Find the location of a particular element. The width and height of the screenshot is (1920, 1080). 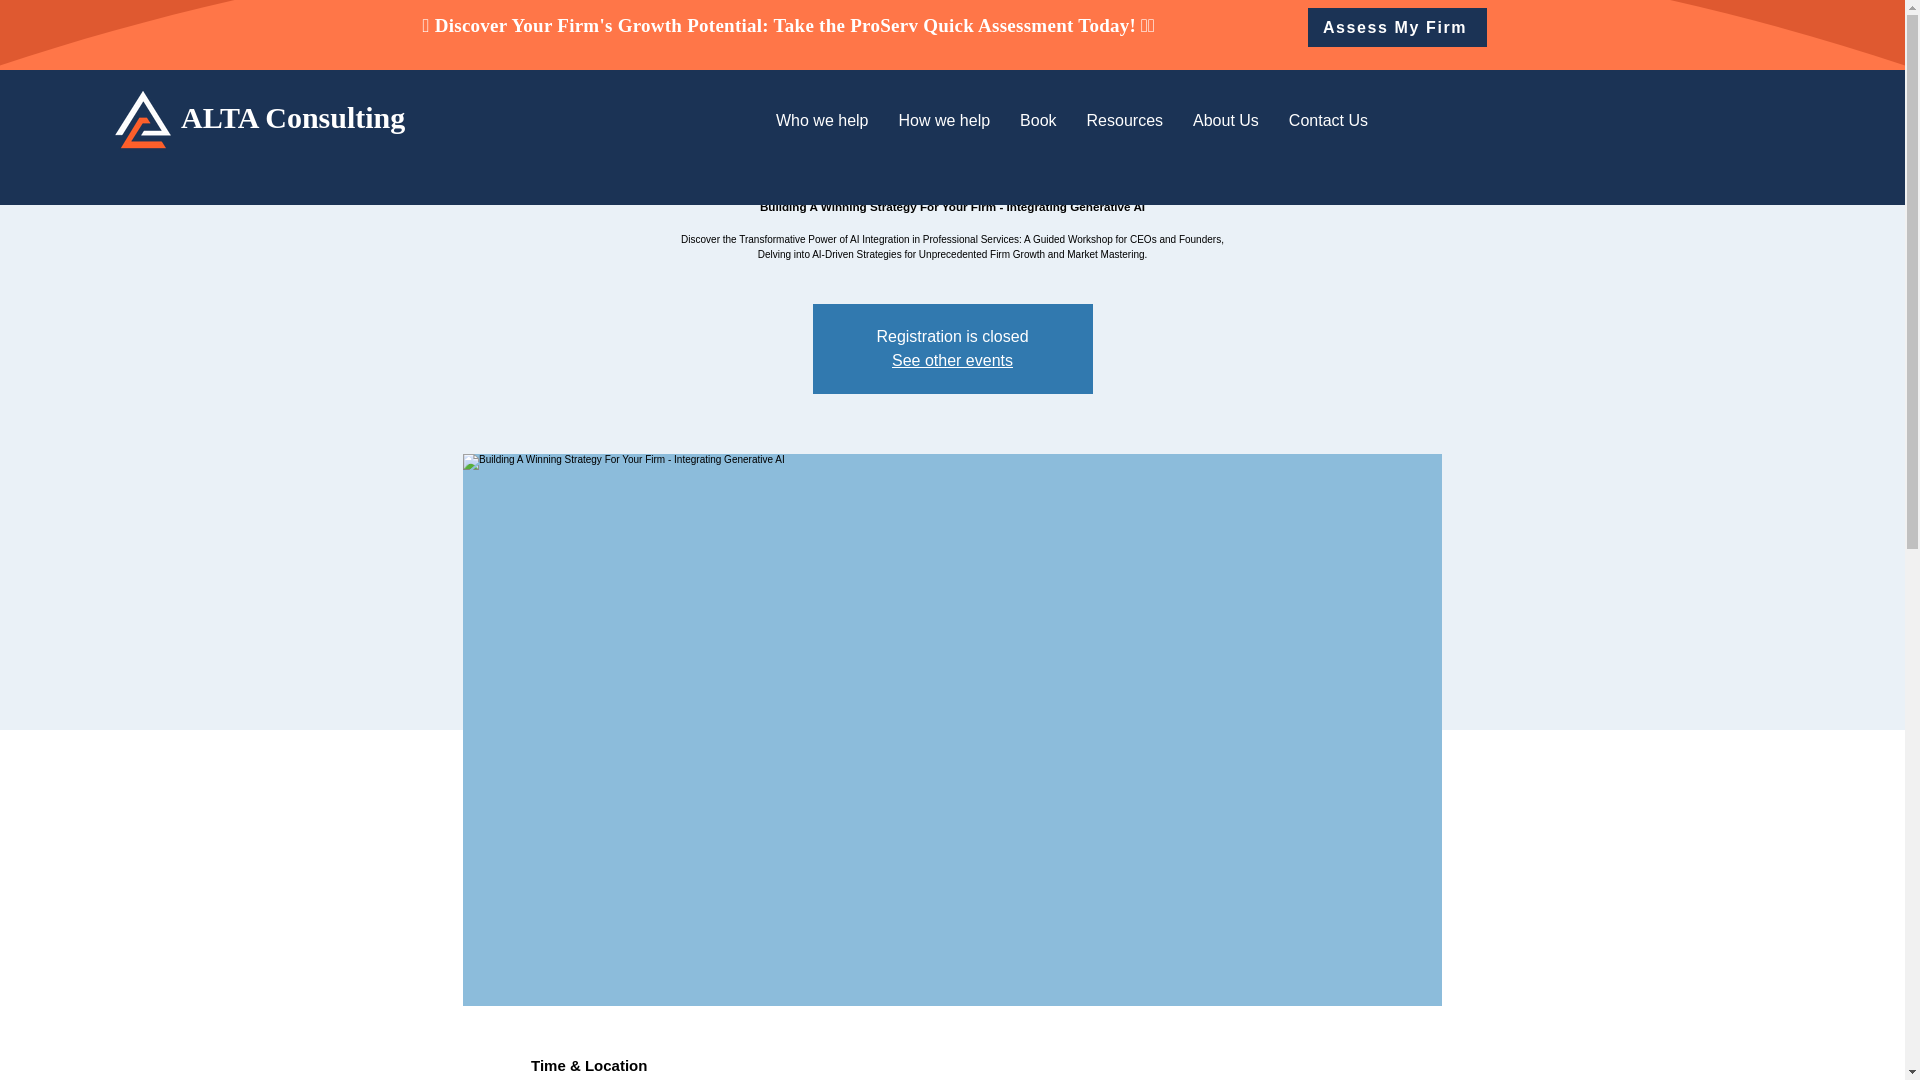

Book is located at coordinates (1037, 120).